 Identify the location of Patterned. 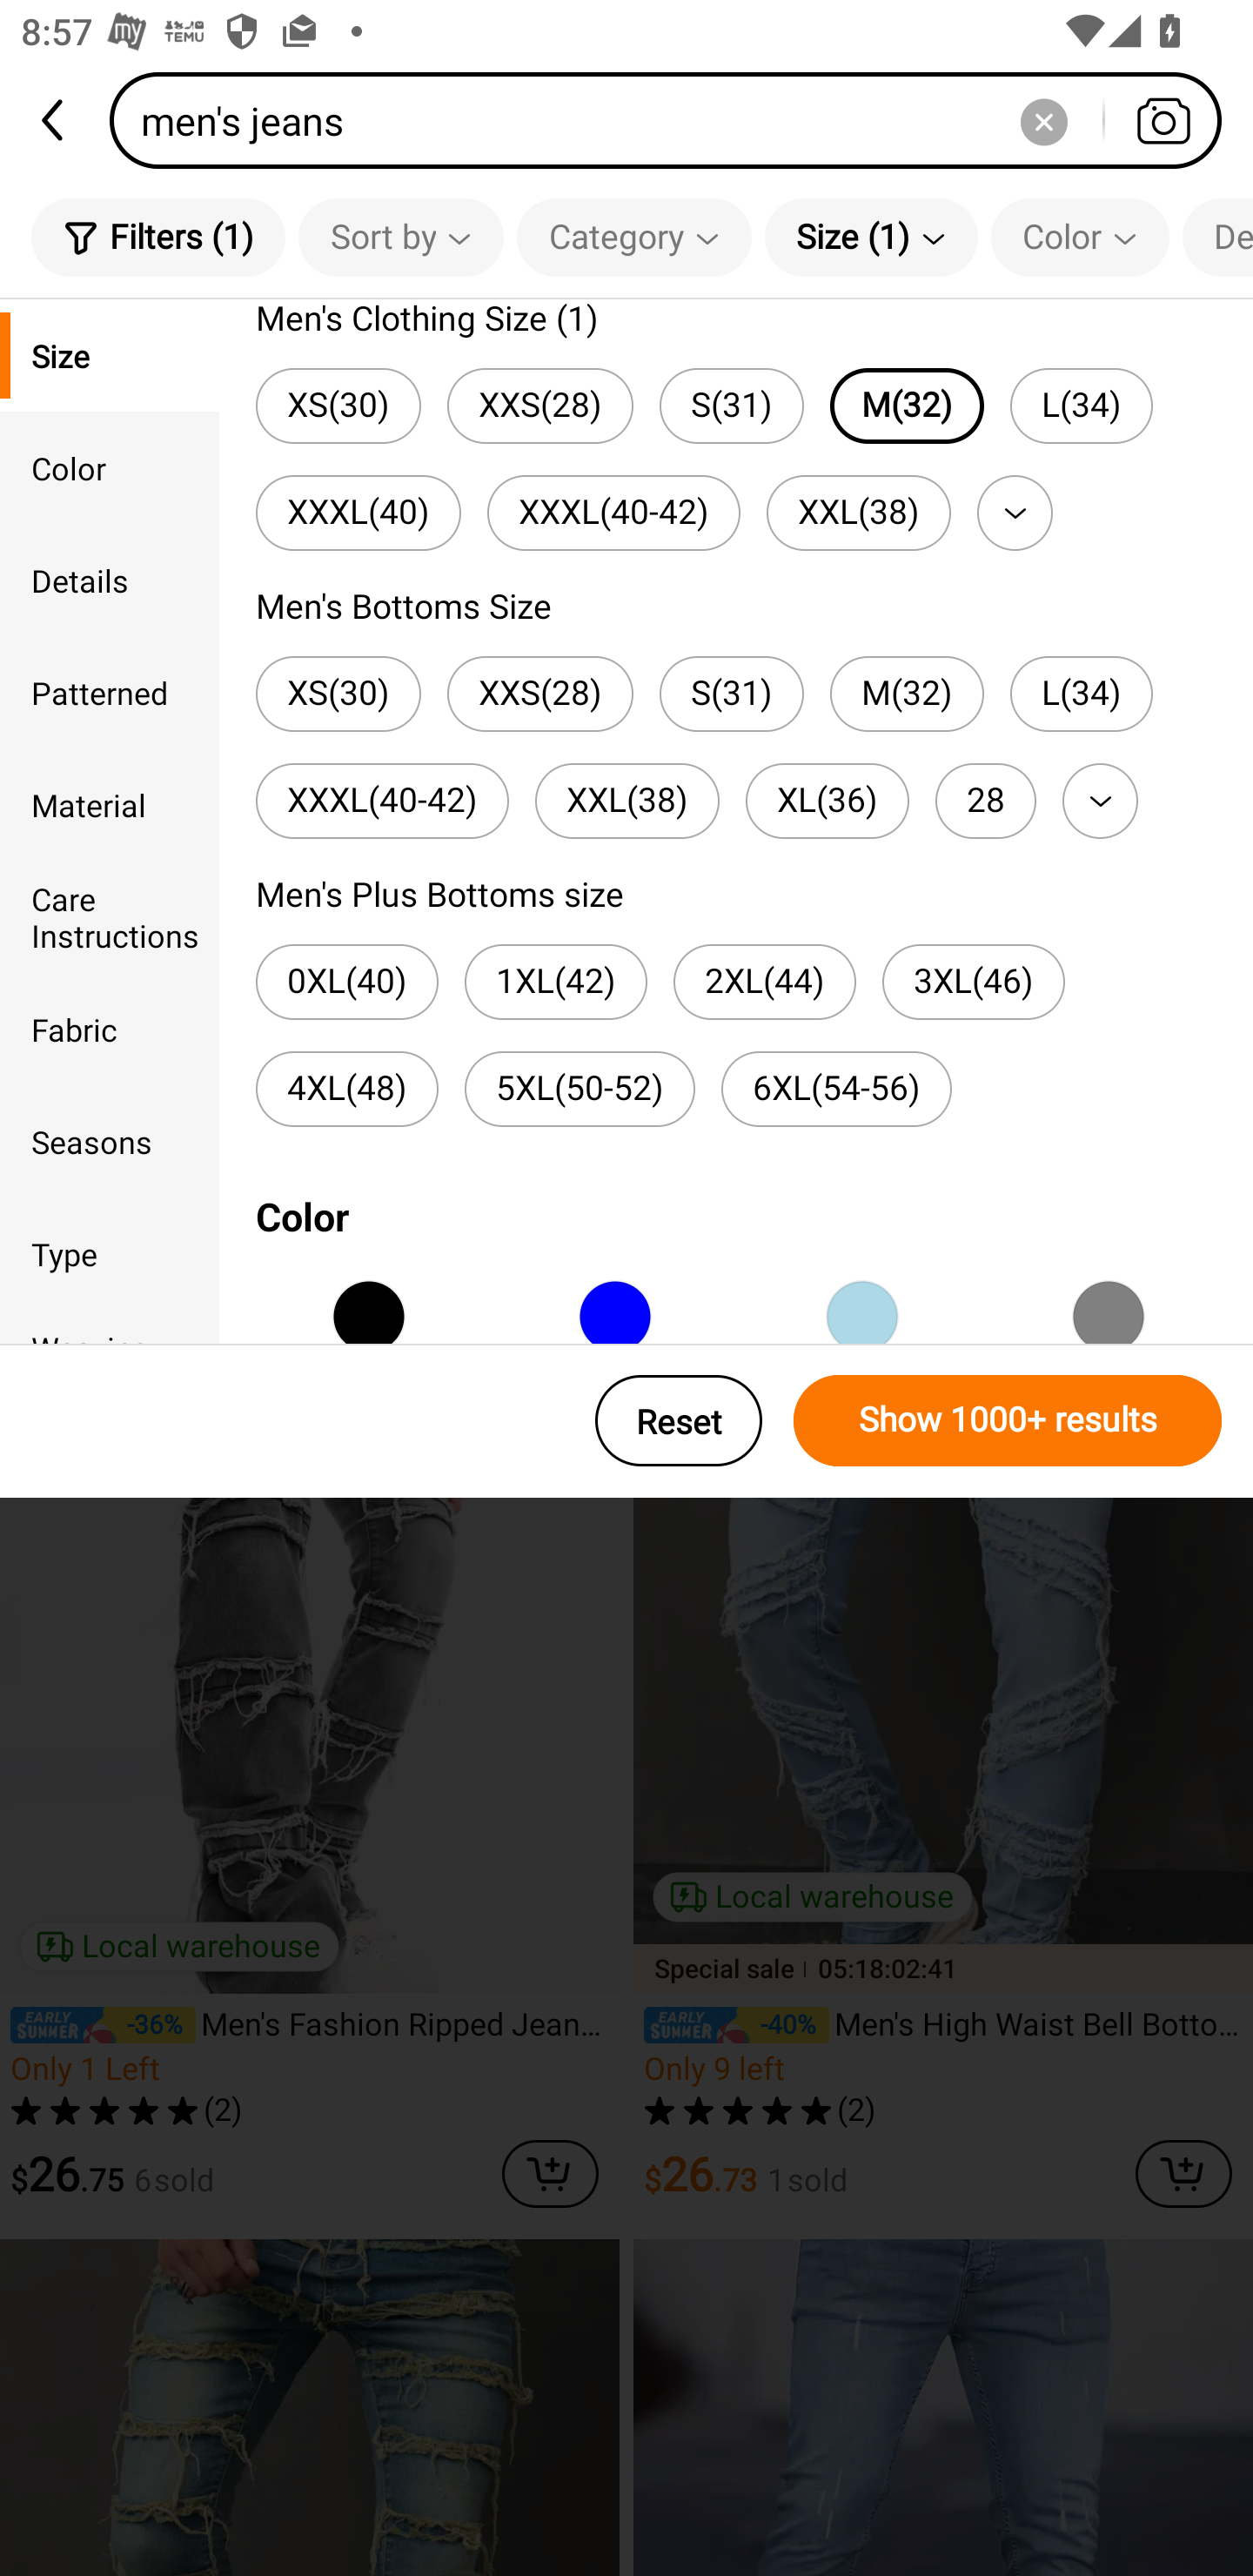
(110, 693).